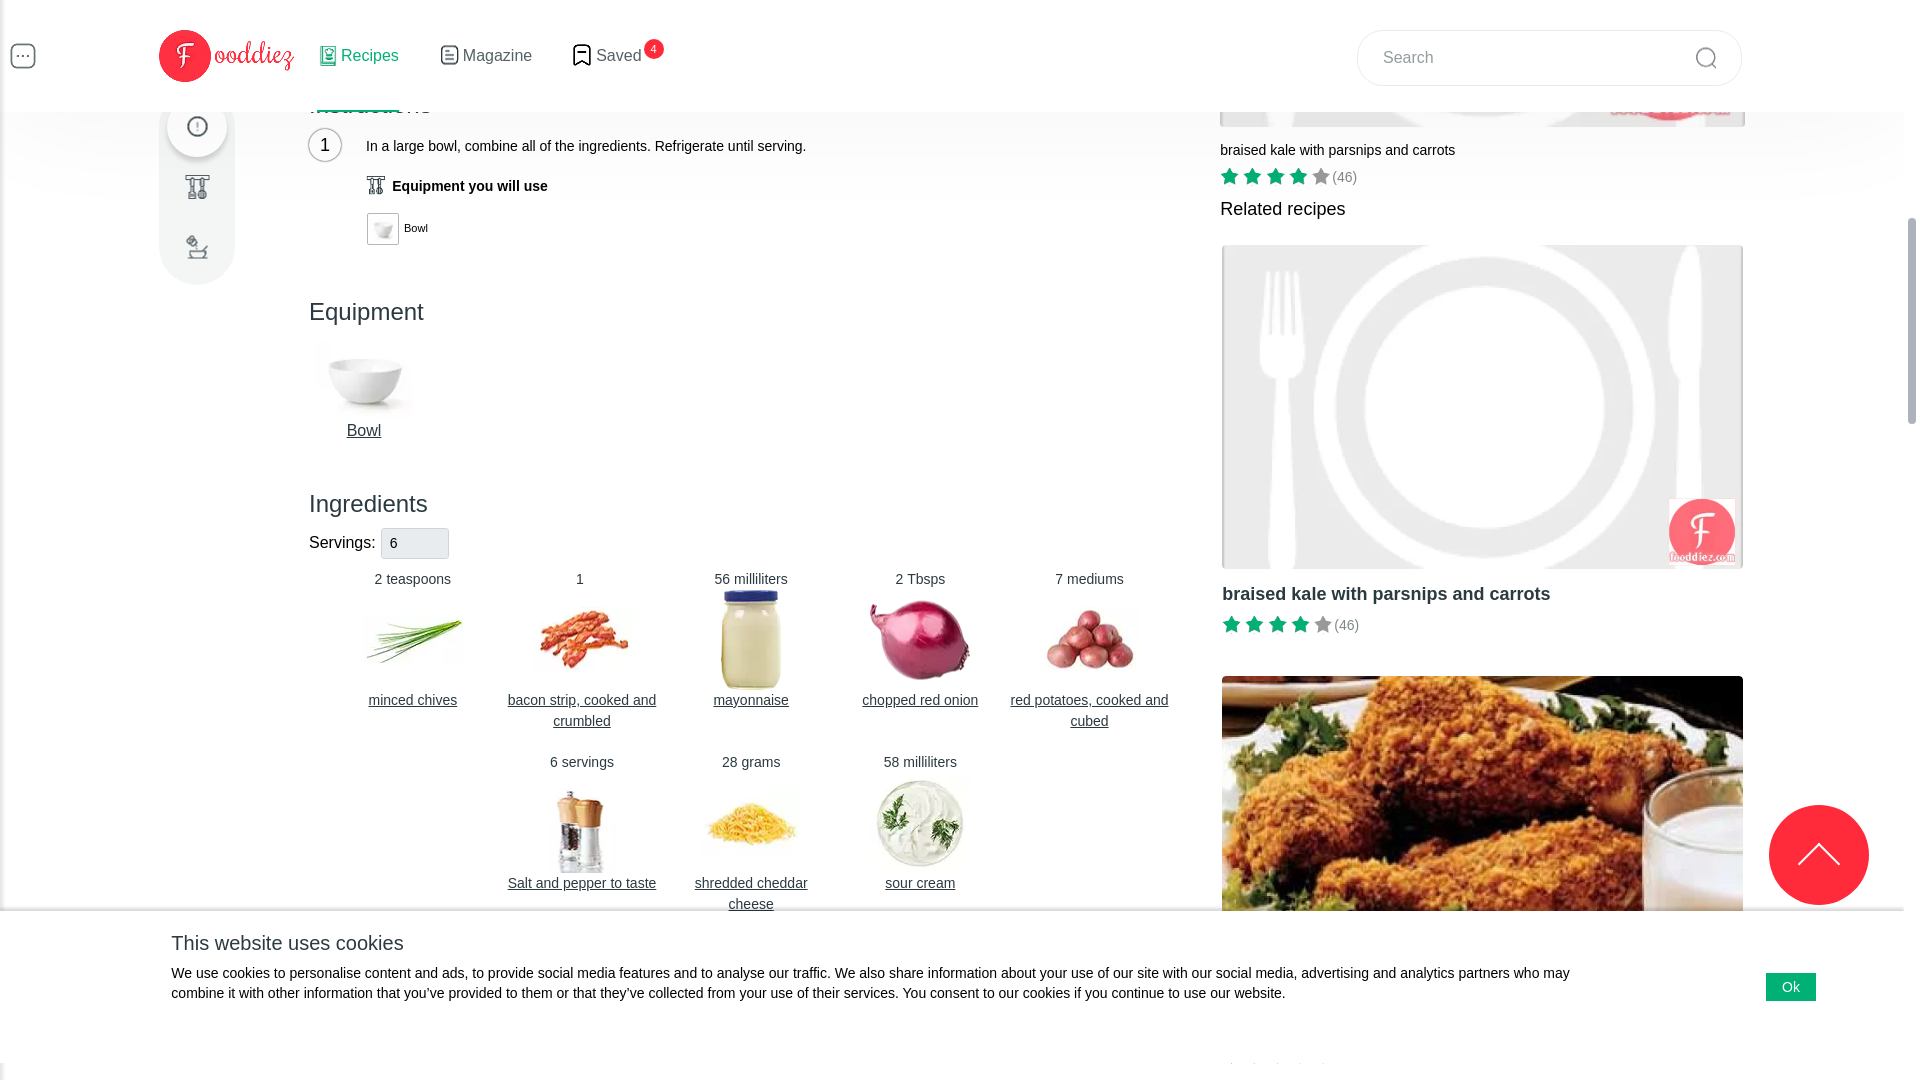 The height and width of the screenshot is (1080, 1920). What do you see at coordinates (752, 640) in the screenshot?
I see `Bowl` at bounding box center [752, 640].